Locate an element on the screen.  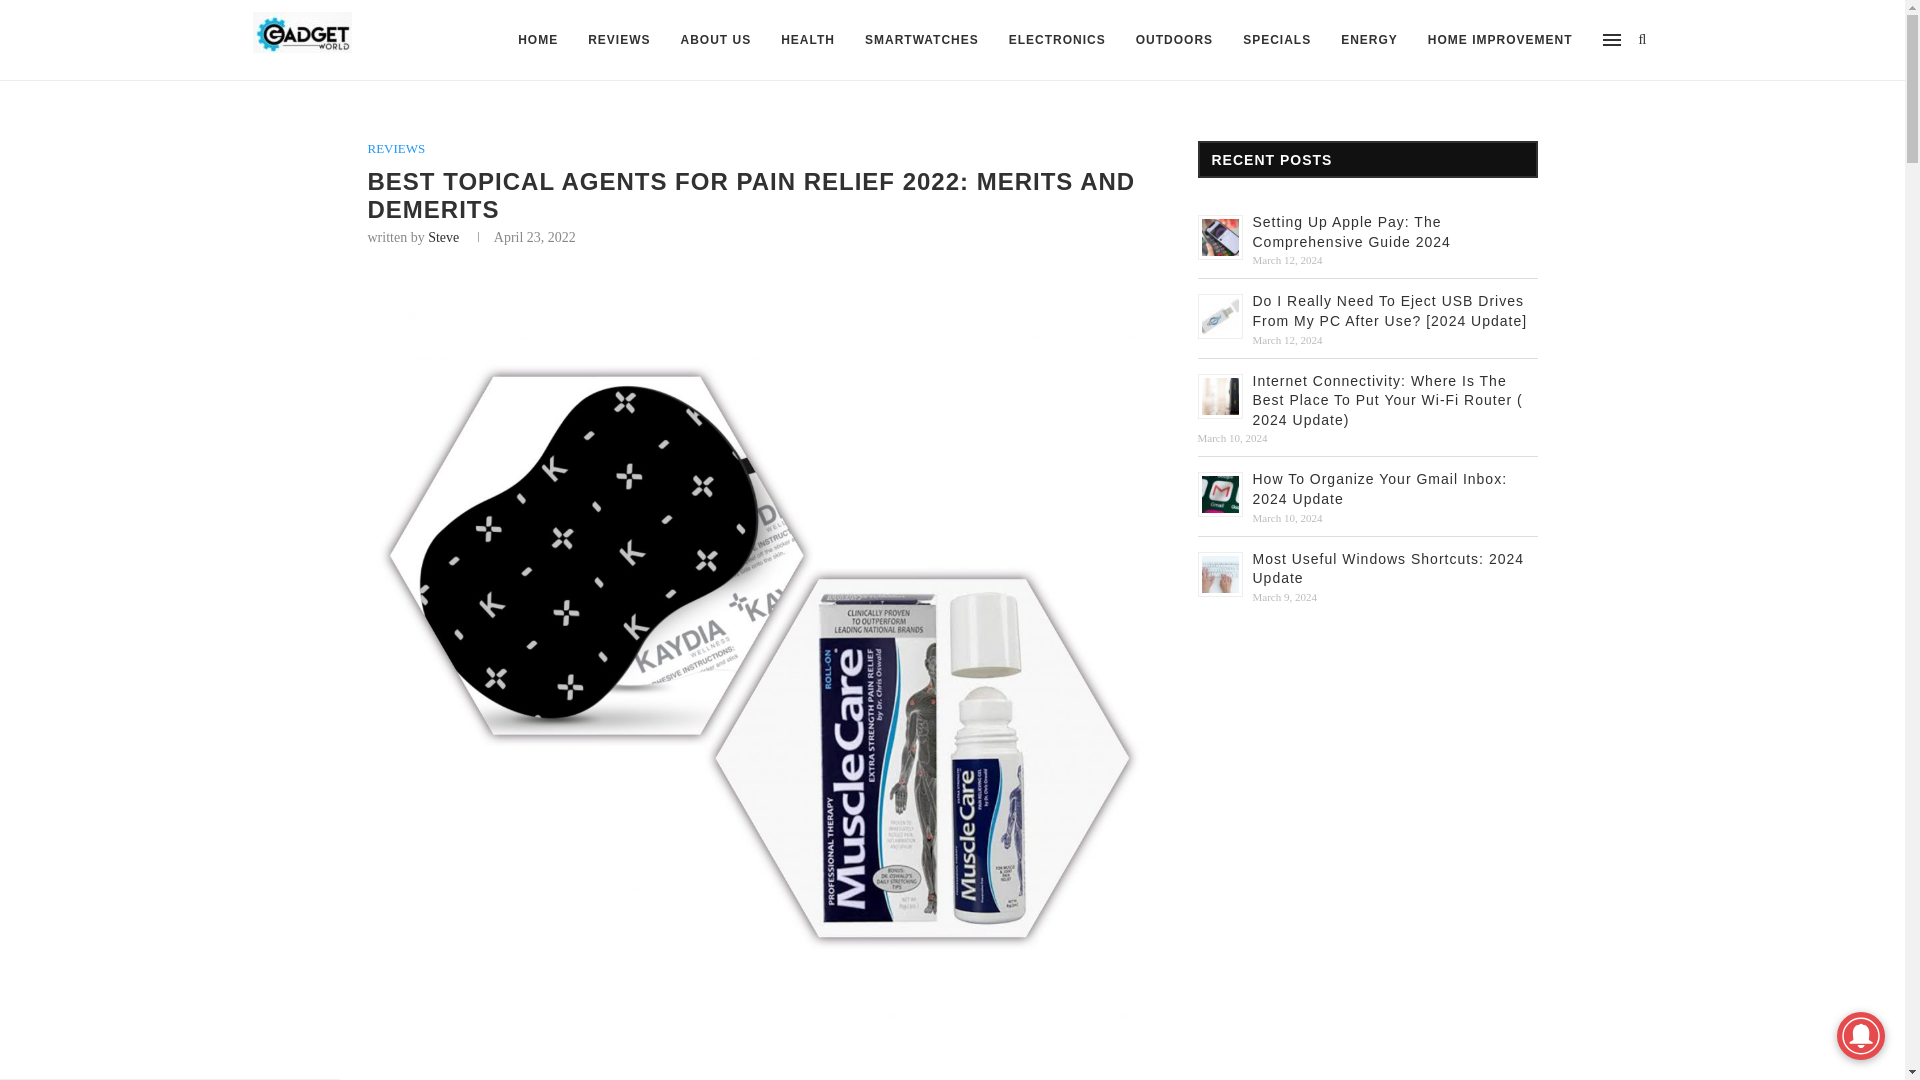
HEALTH is located at coordinates (808, 40).